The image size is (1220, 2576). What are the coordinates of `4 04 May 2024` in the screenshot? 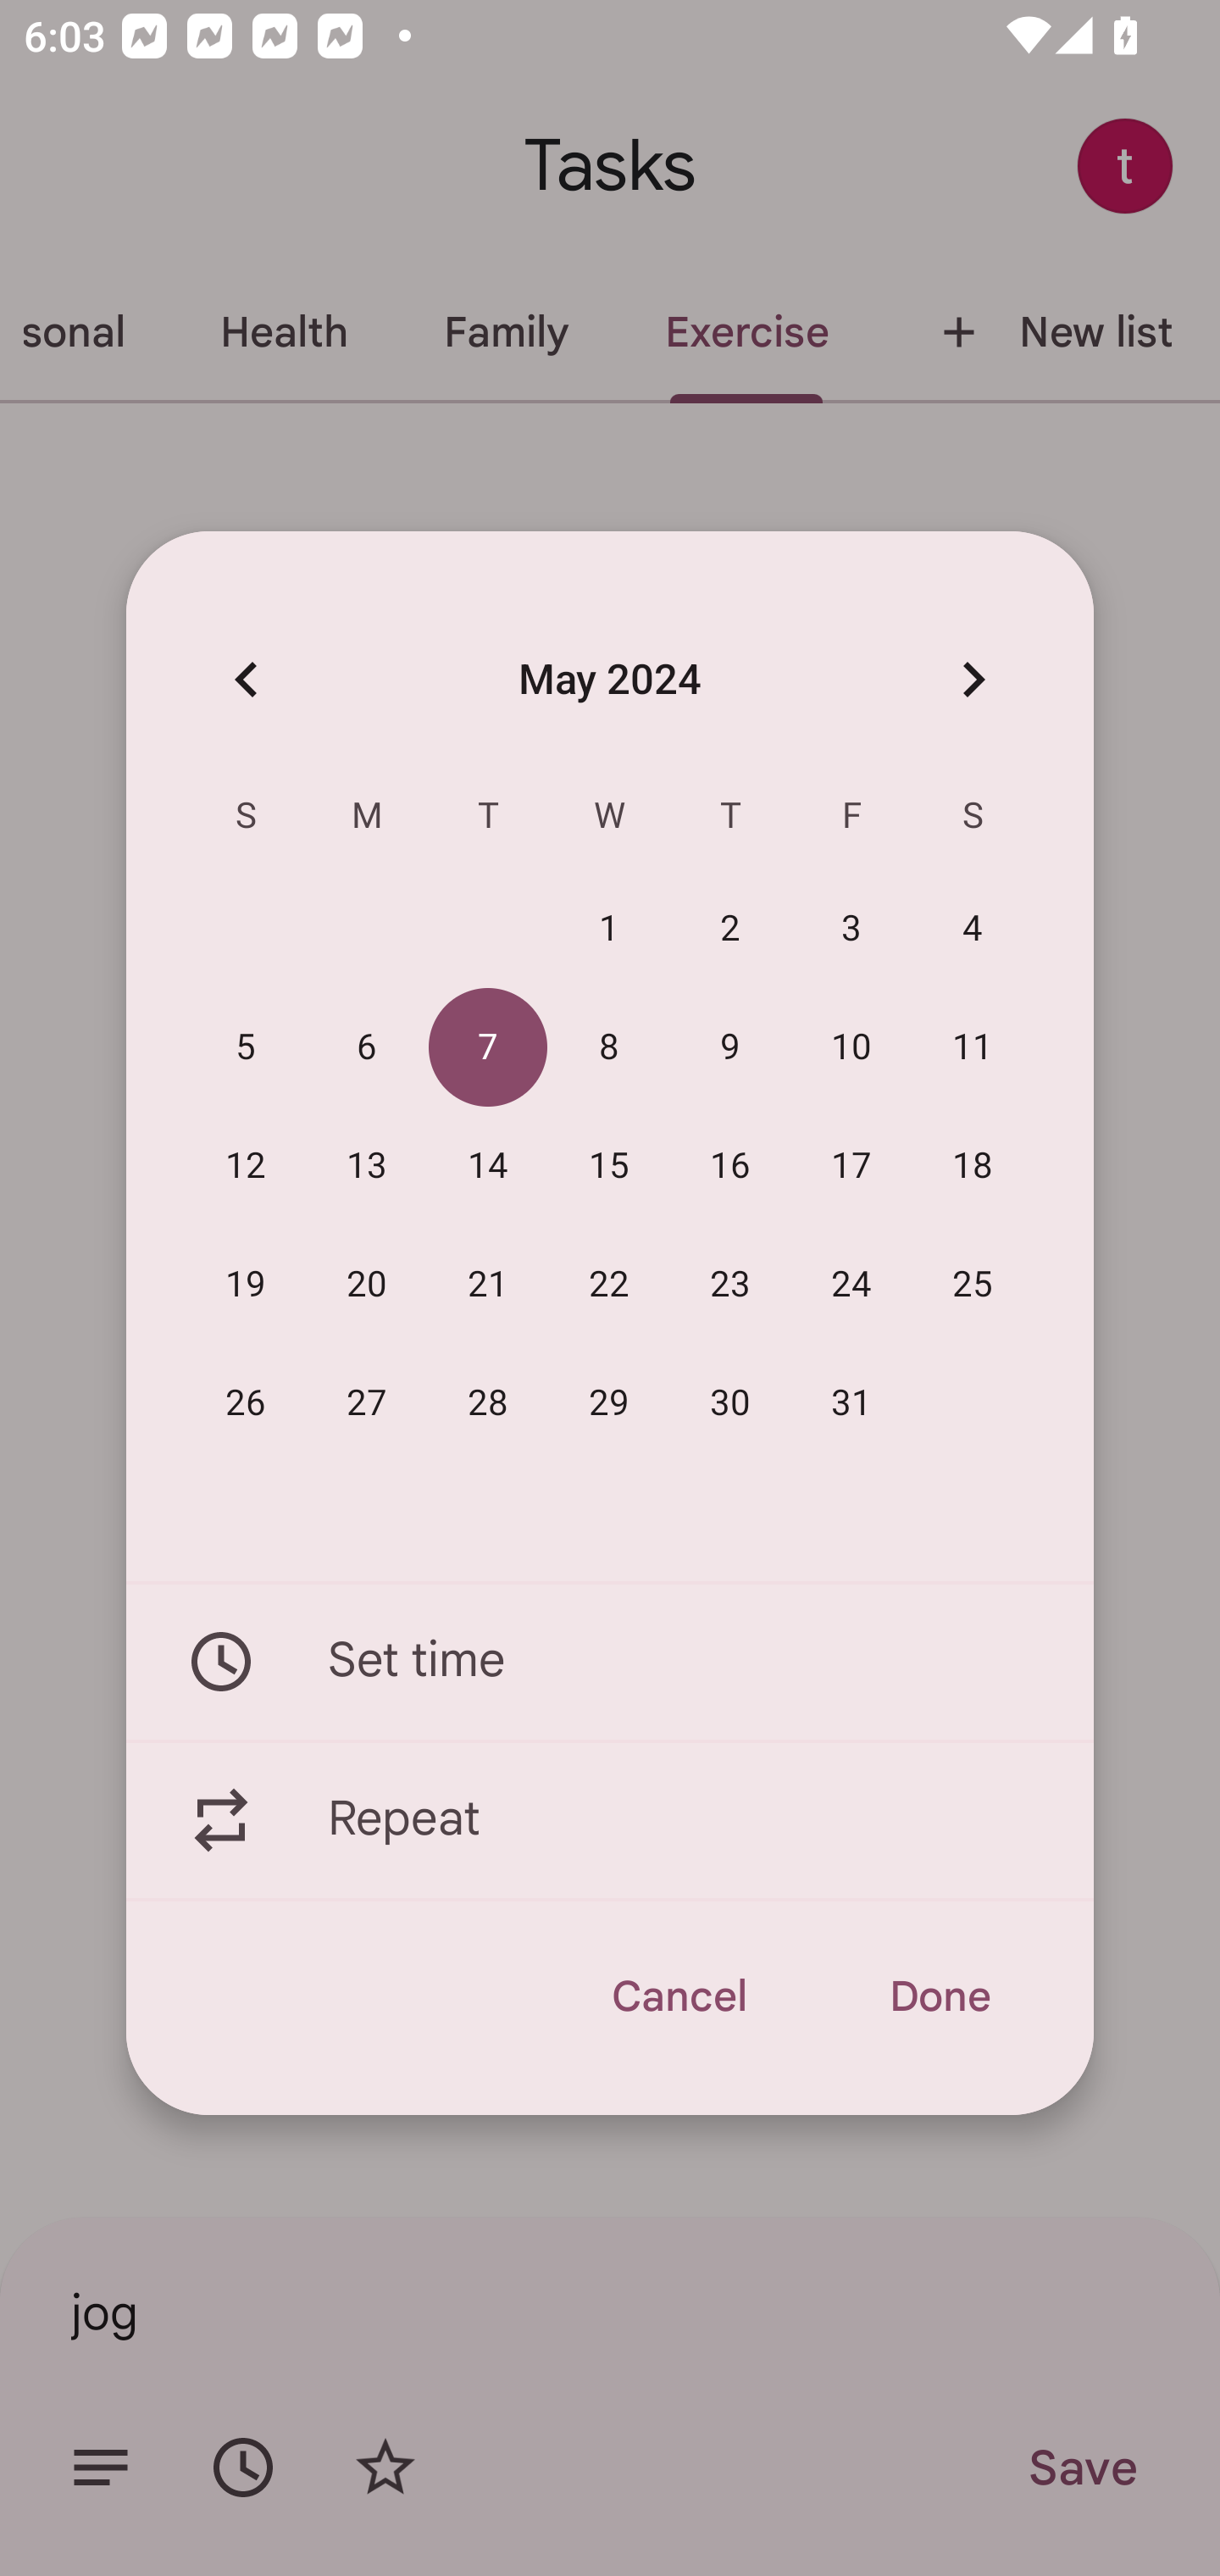 It's located at (973, 930).